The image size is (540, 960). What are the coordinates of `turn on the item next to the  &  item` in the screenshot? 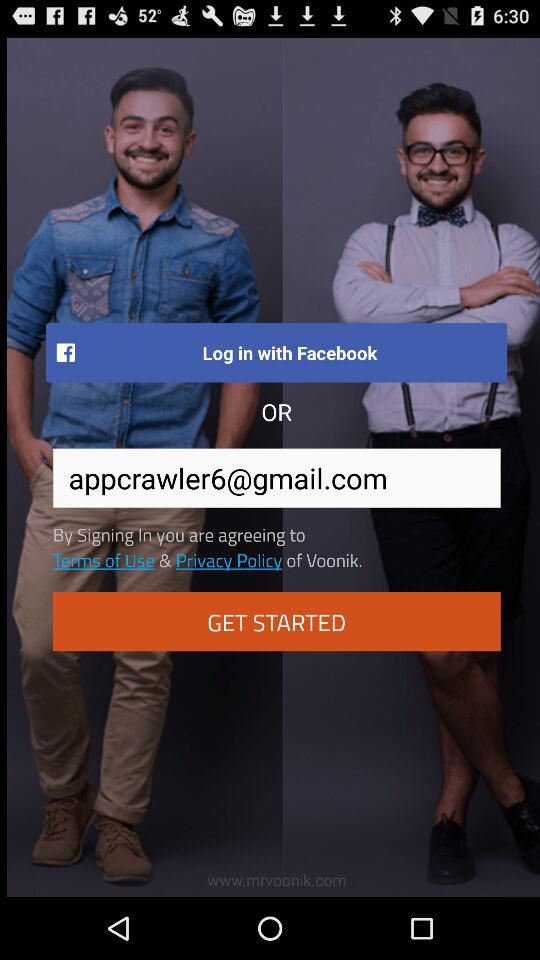 It's located at (228, 559).